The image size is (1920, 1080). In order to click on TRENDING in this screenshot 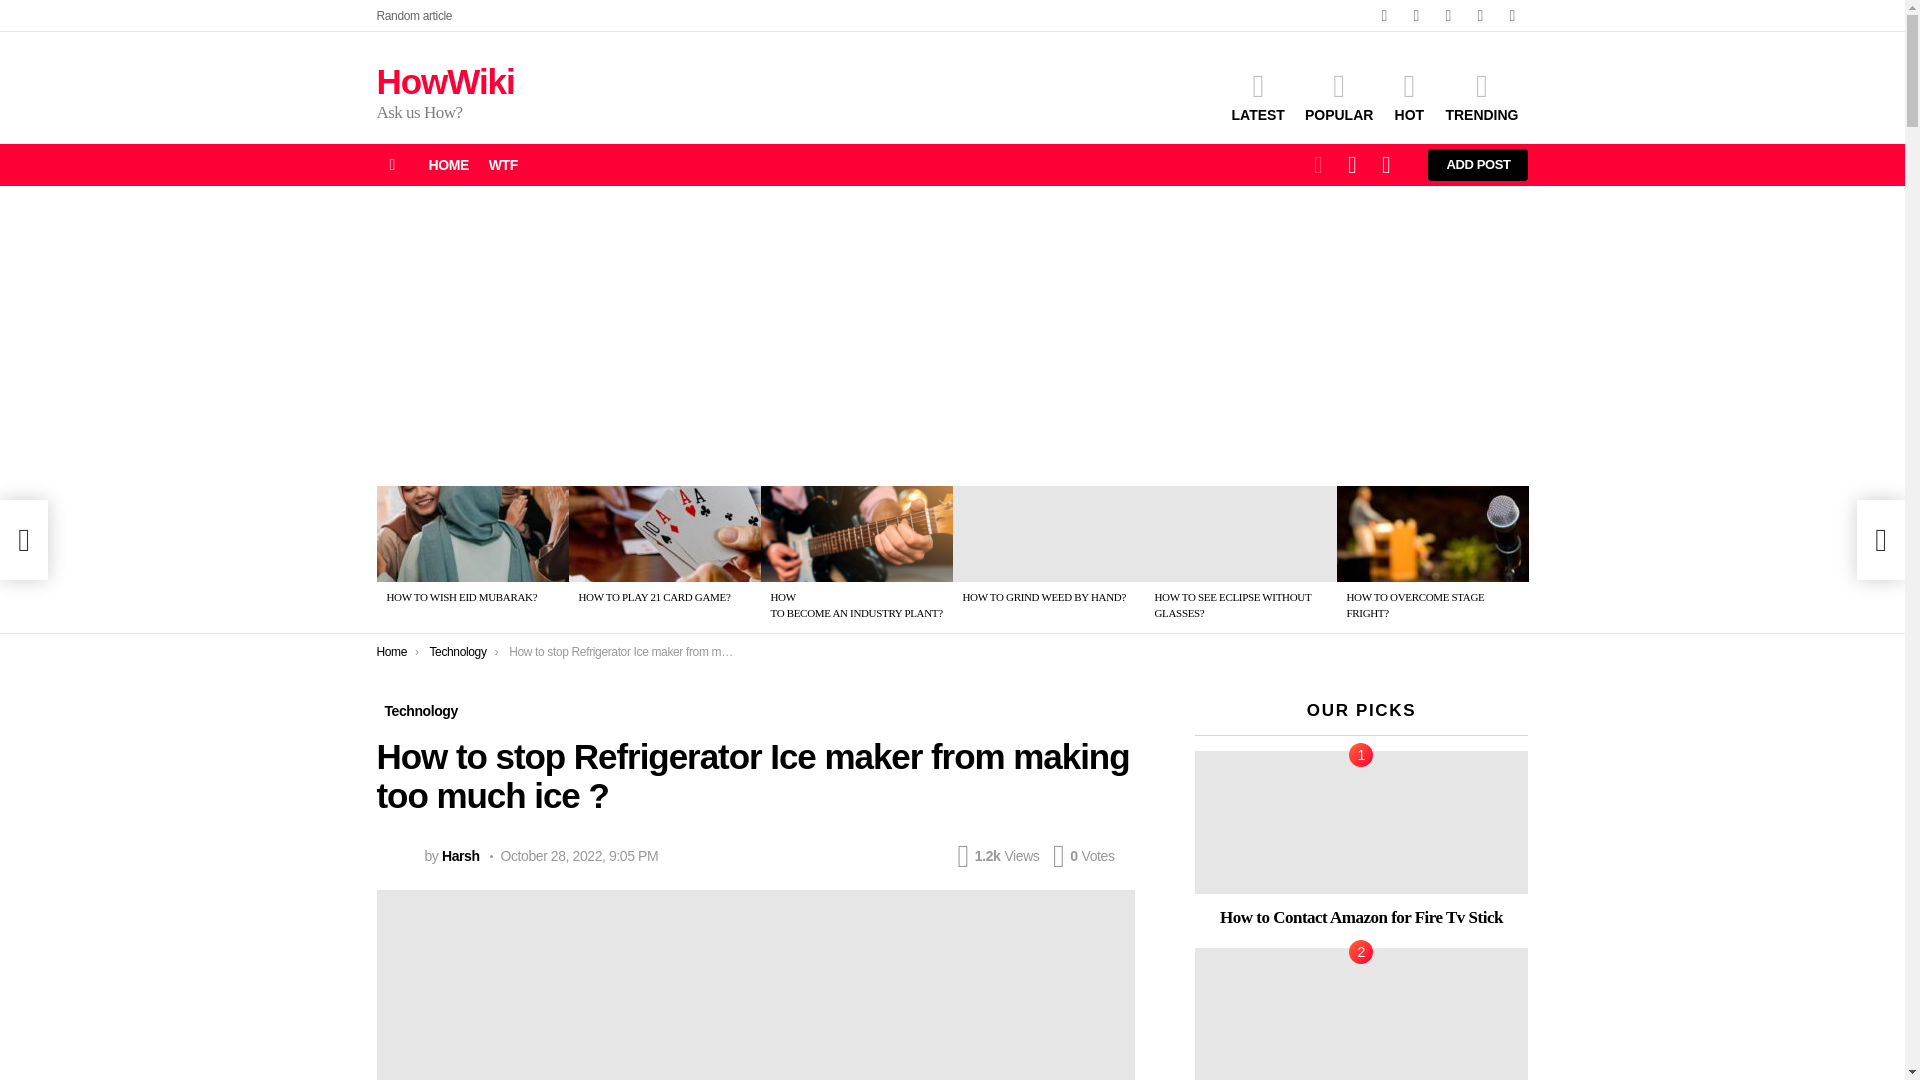, I will do `click(1481, 97)`.